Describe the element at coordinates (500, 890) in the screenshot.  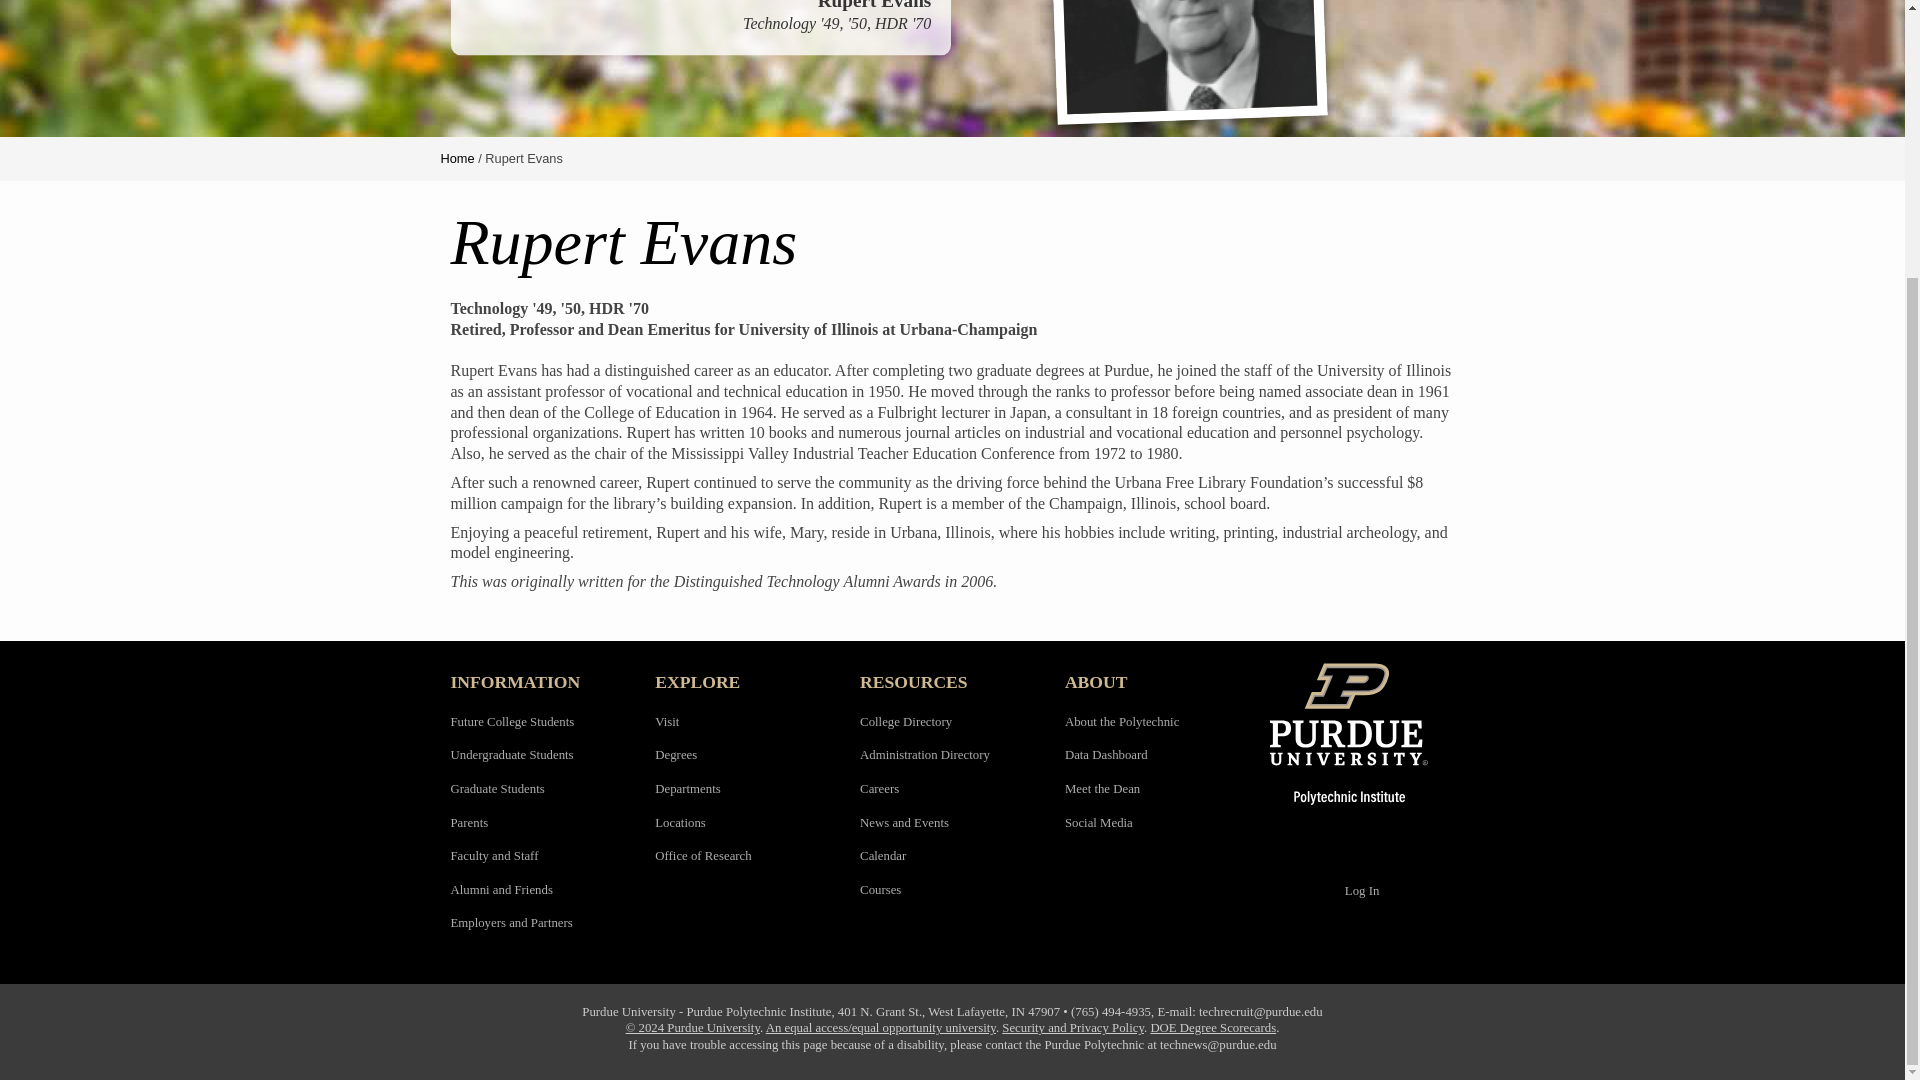
I see `Alumni and Friends` at that location.